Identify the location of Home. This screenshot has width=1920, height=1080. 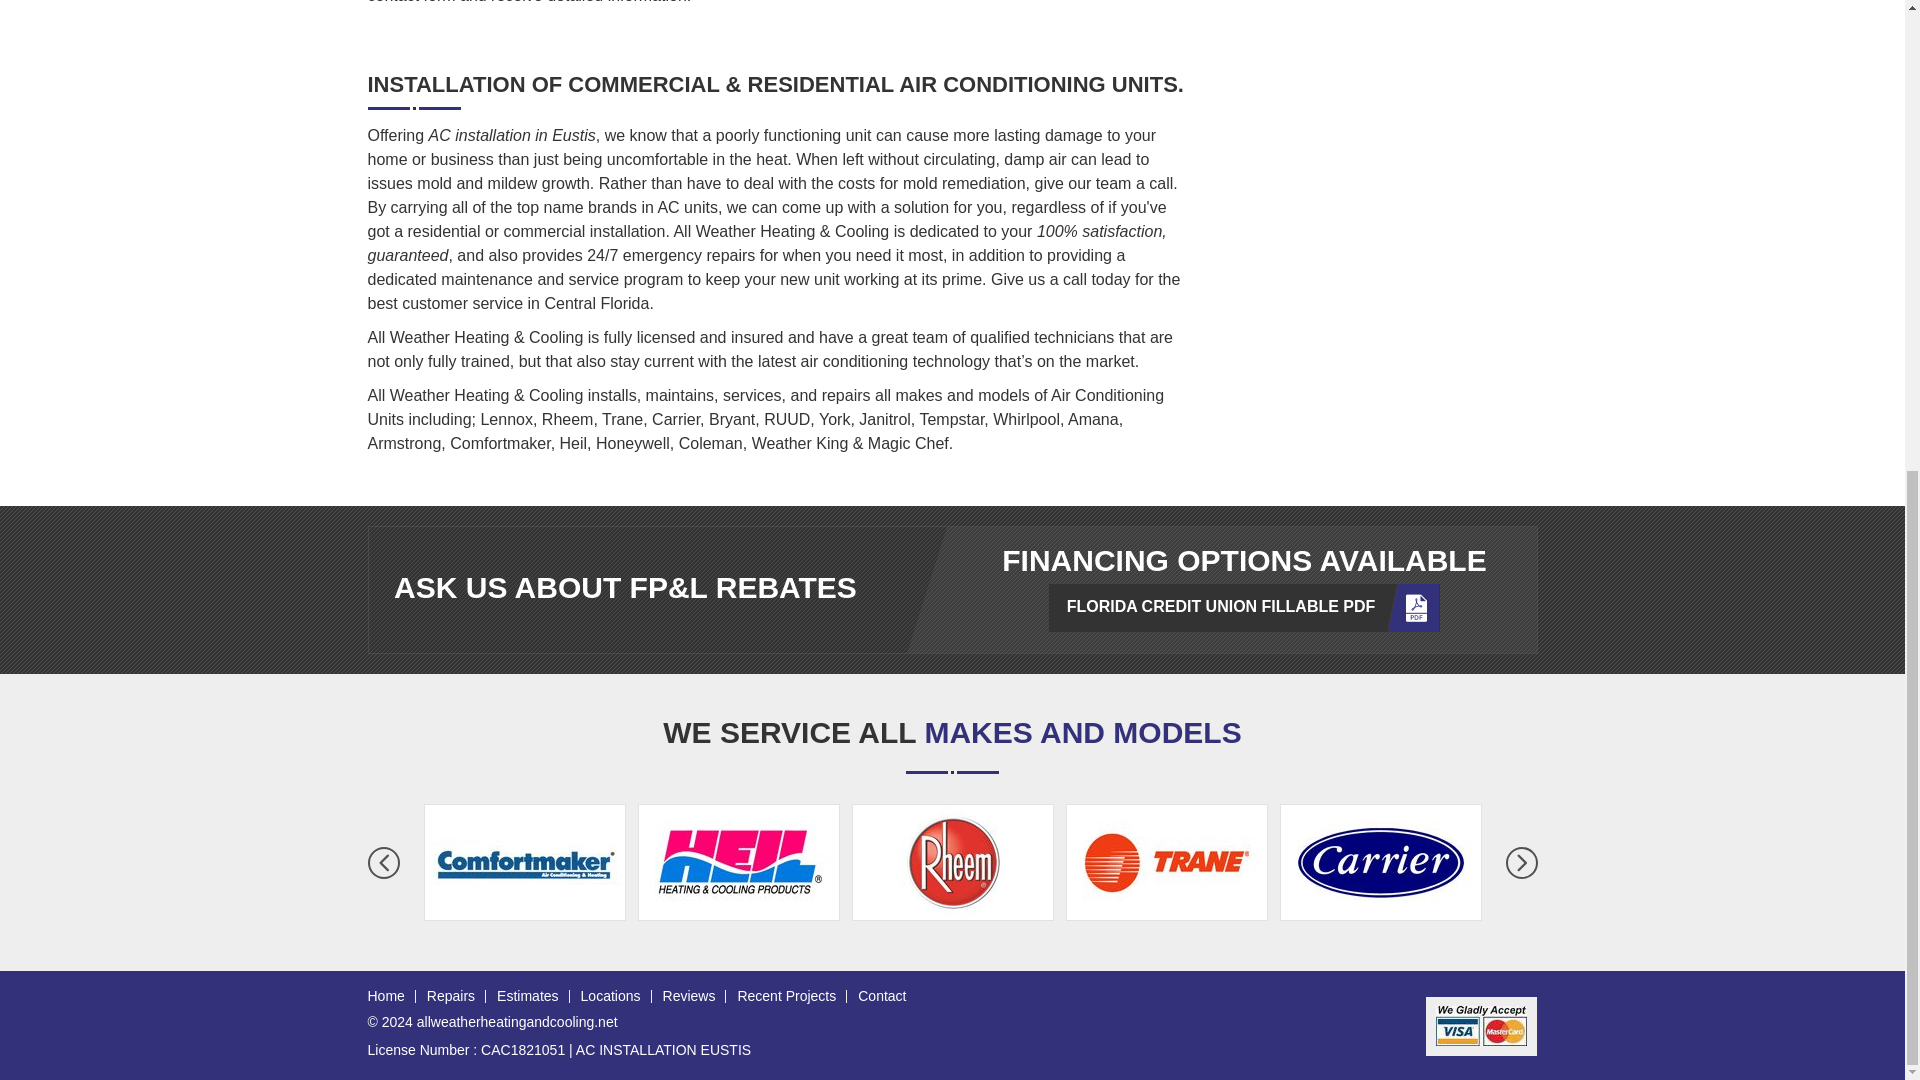
(386, 996).